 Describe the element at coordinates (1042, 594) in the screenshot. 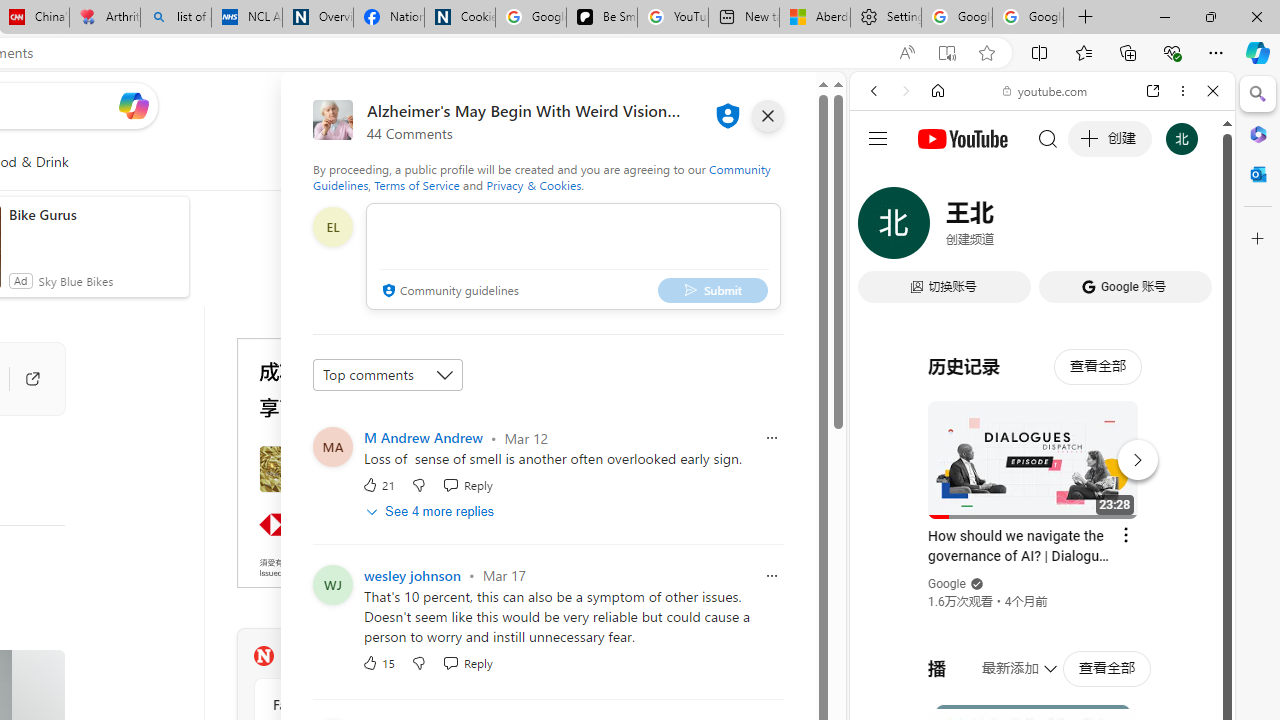

I see `Trailer #2 [HD]` at that location.